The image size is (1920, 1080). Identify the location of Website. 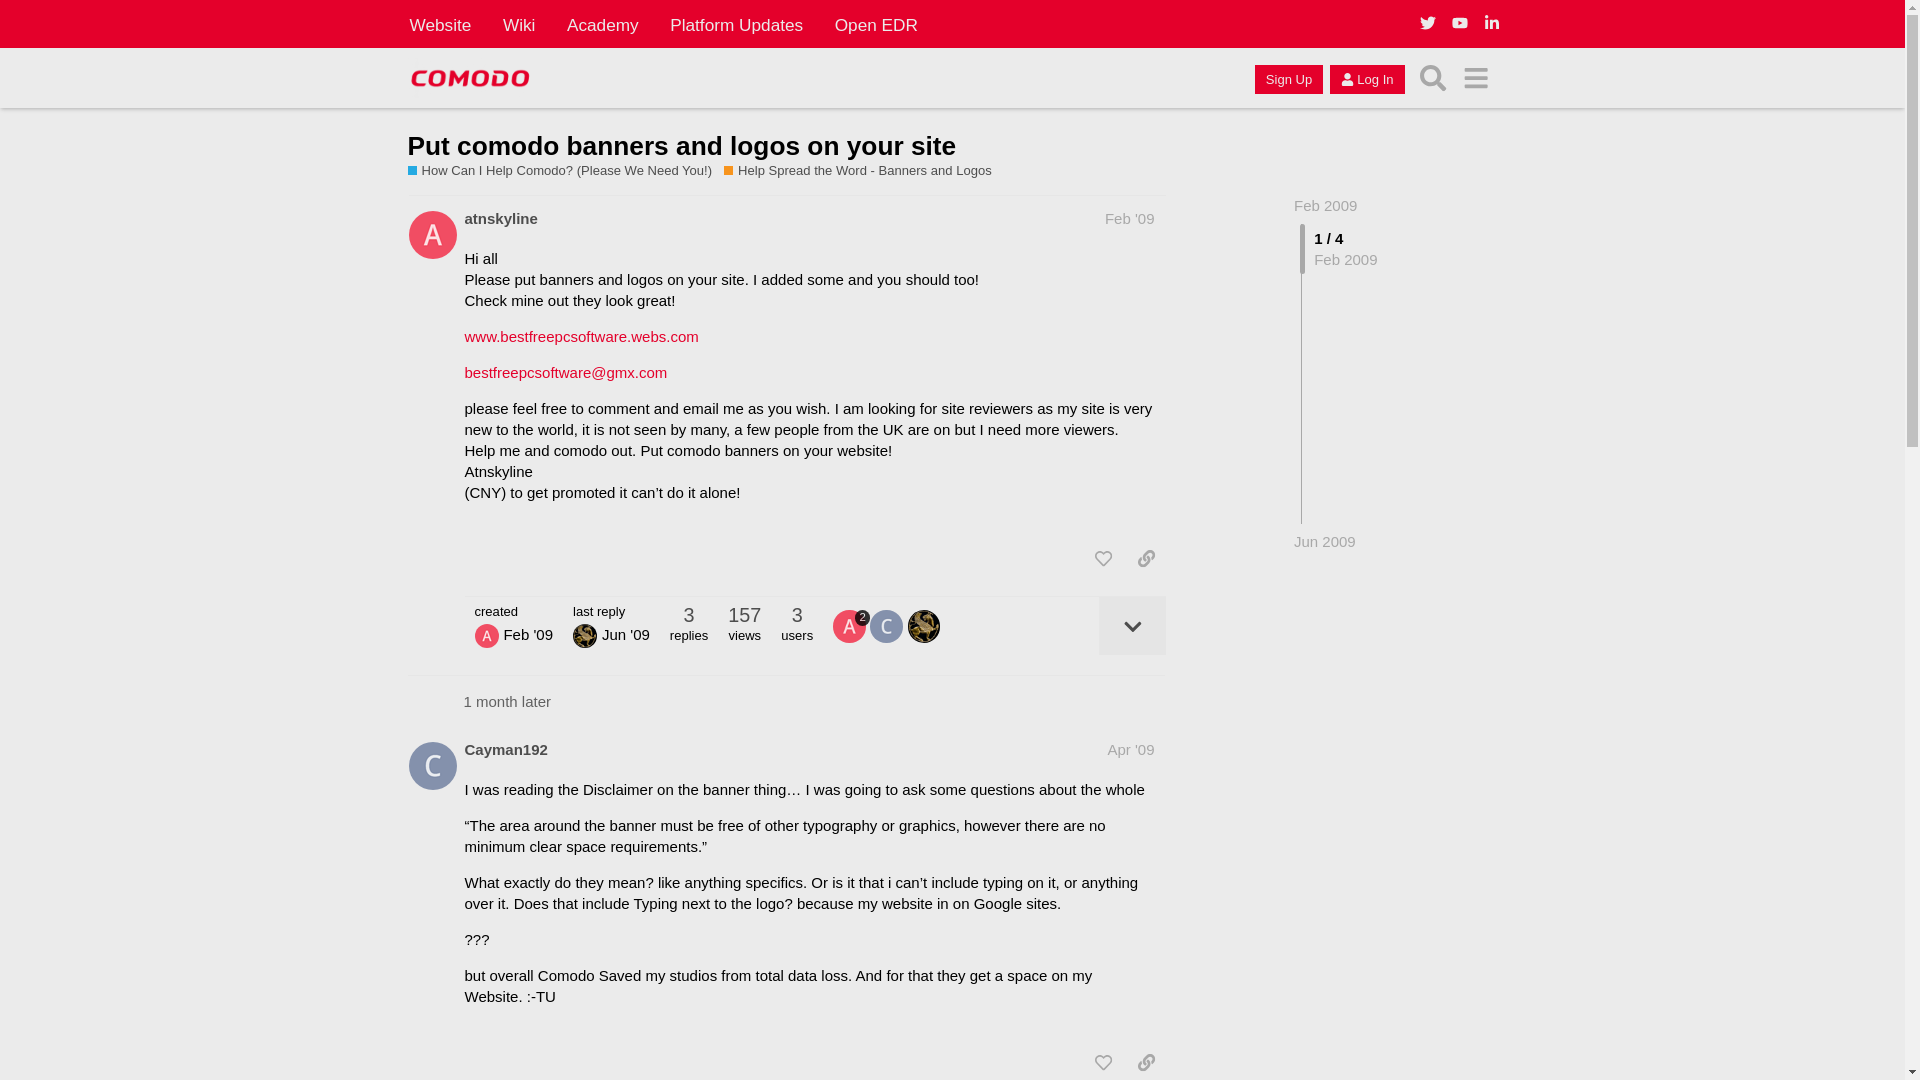
(440, 24).